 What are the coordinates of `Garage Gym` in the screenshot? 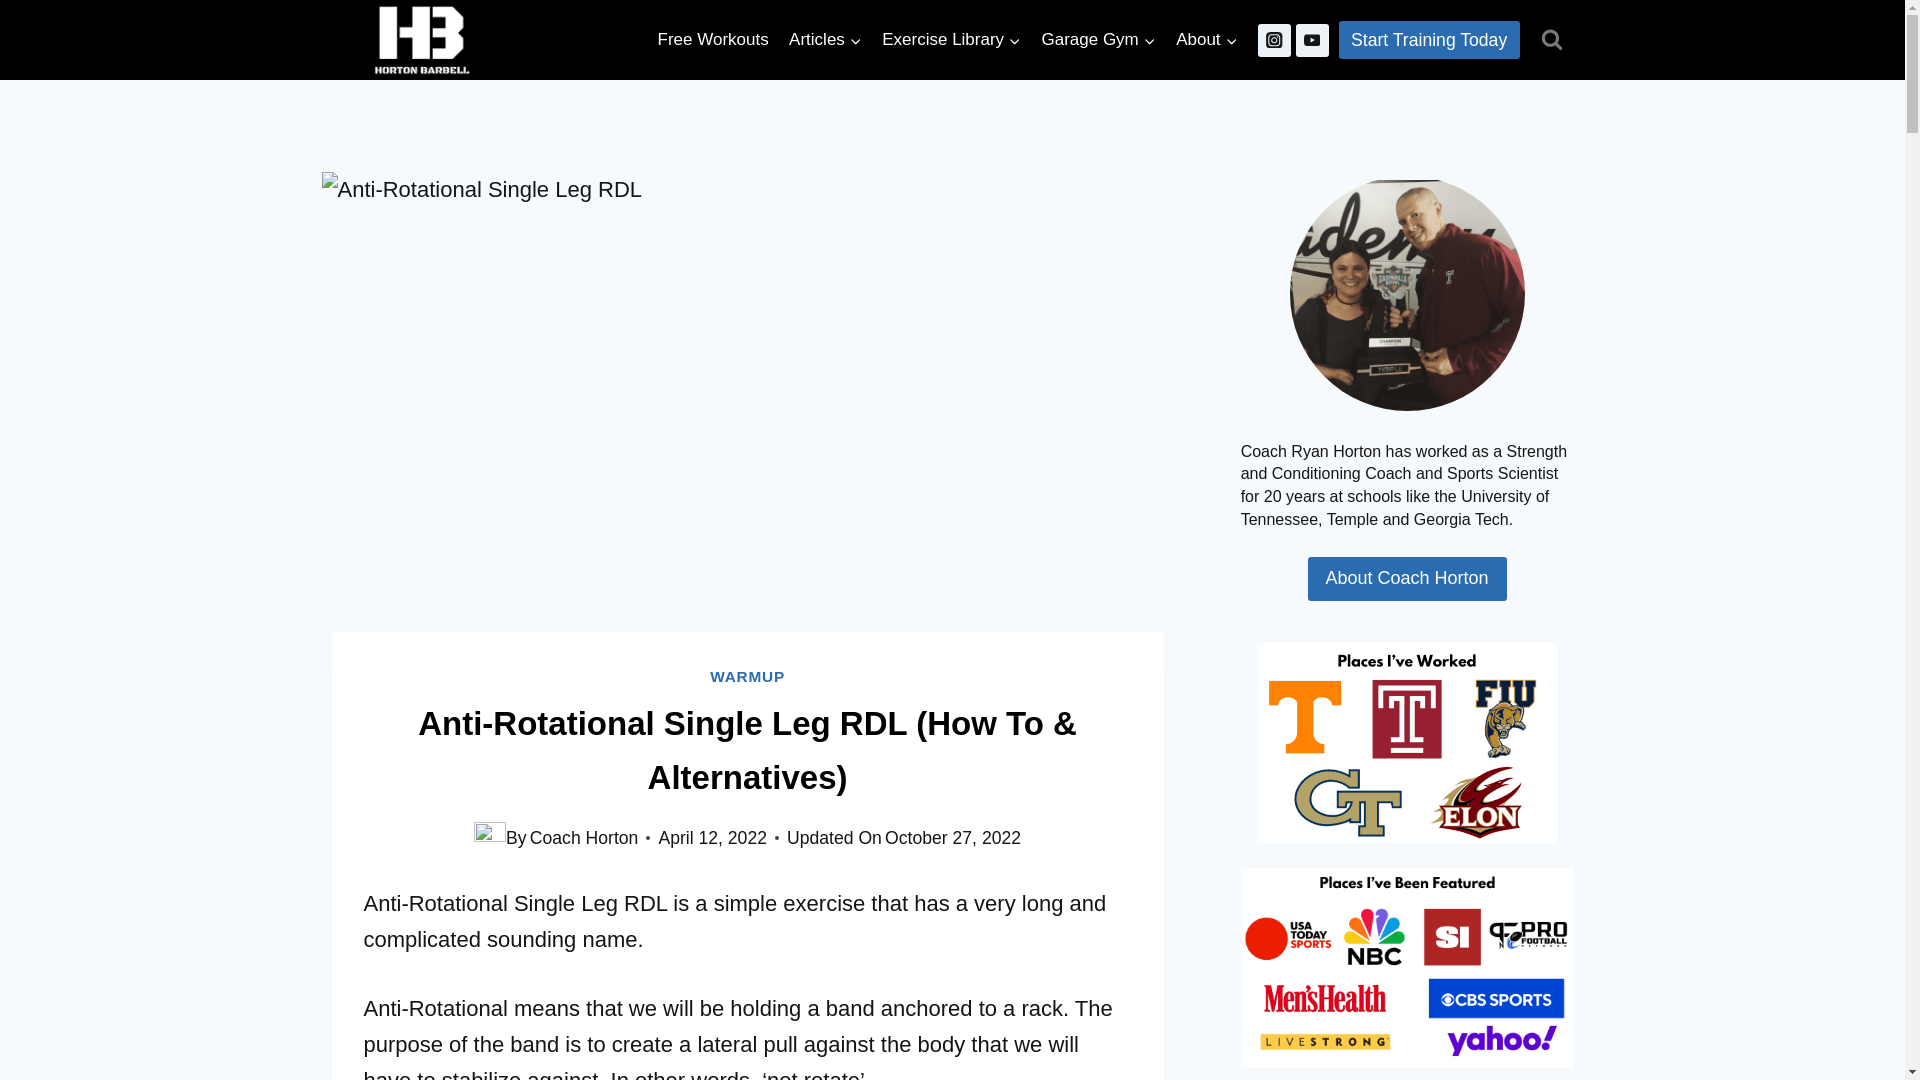 It's located at (1098, 40).